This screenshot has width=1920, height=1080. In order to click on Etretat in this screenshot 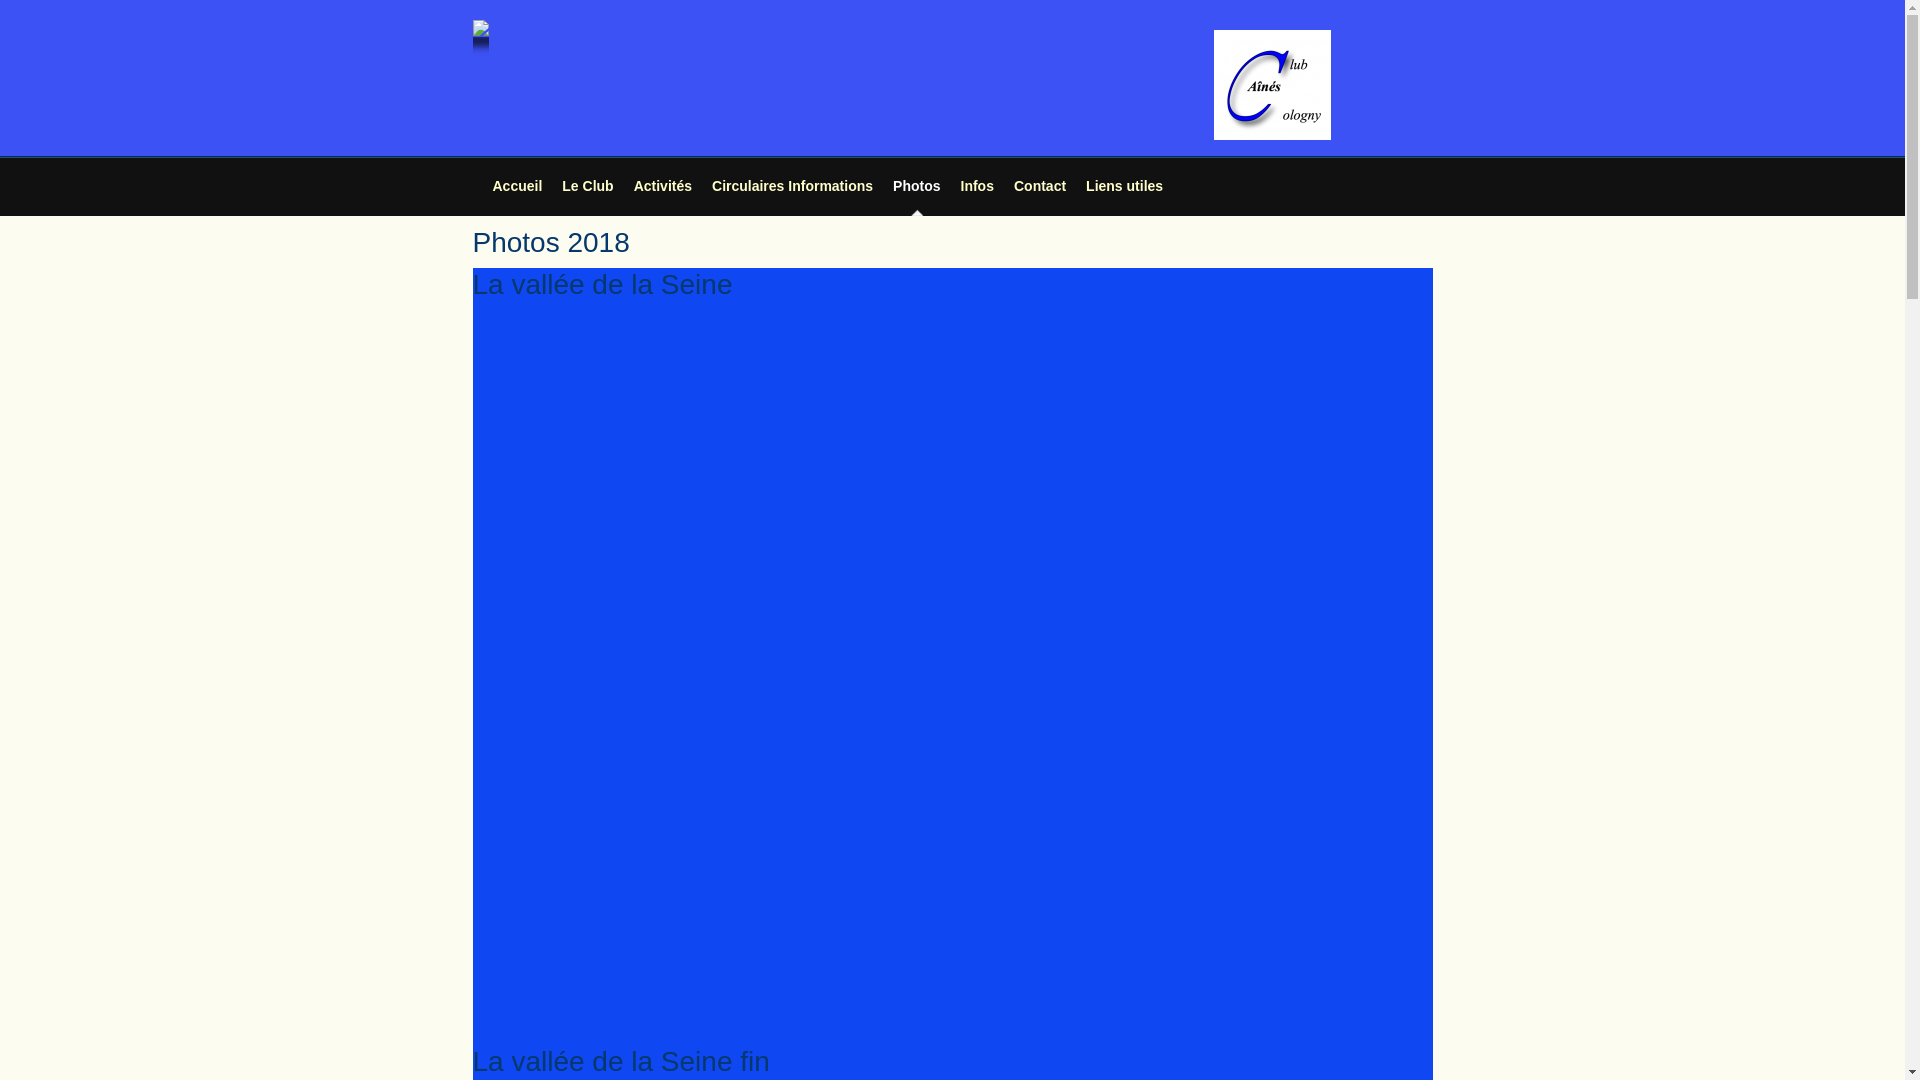, I will do `click(1144, 975)`.